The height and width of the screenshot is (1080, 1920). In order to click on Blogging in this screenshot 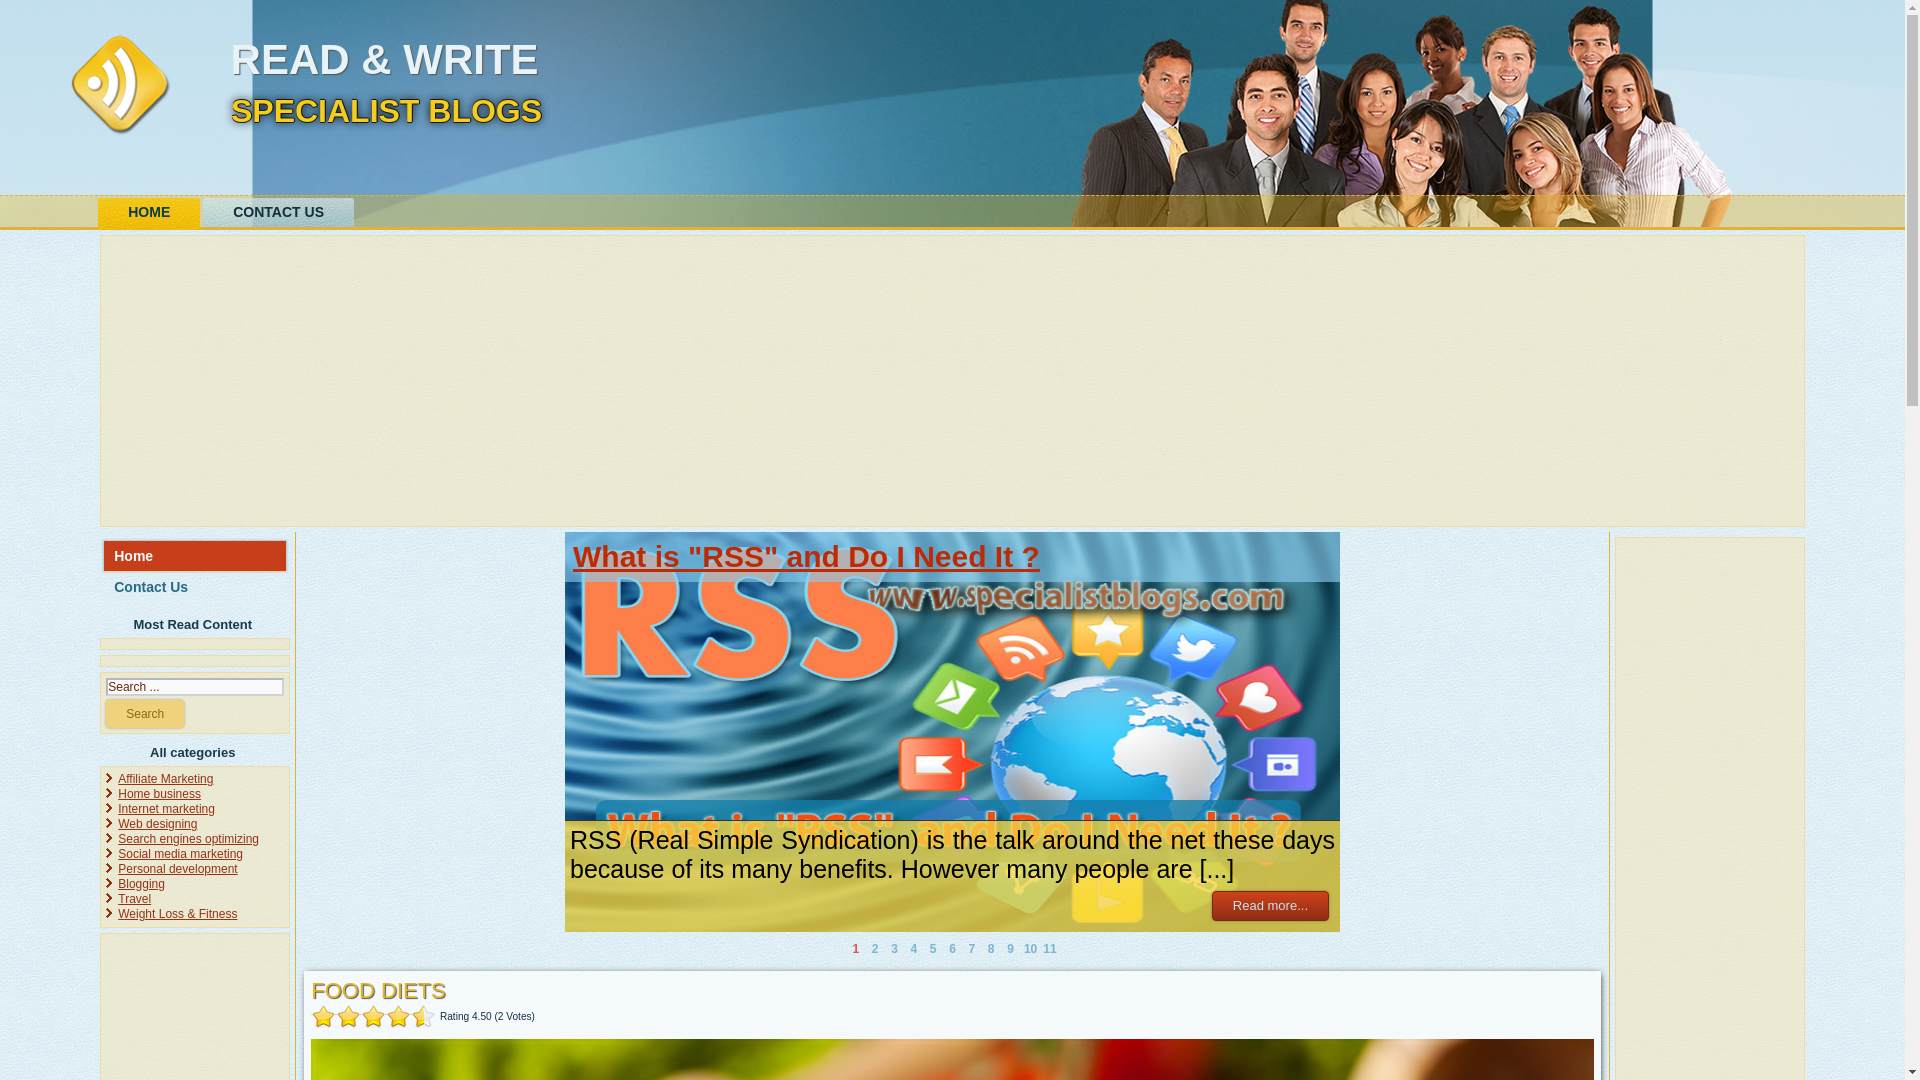, I will do `click(141, 884)`.